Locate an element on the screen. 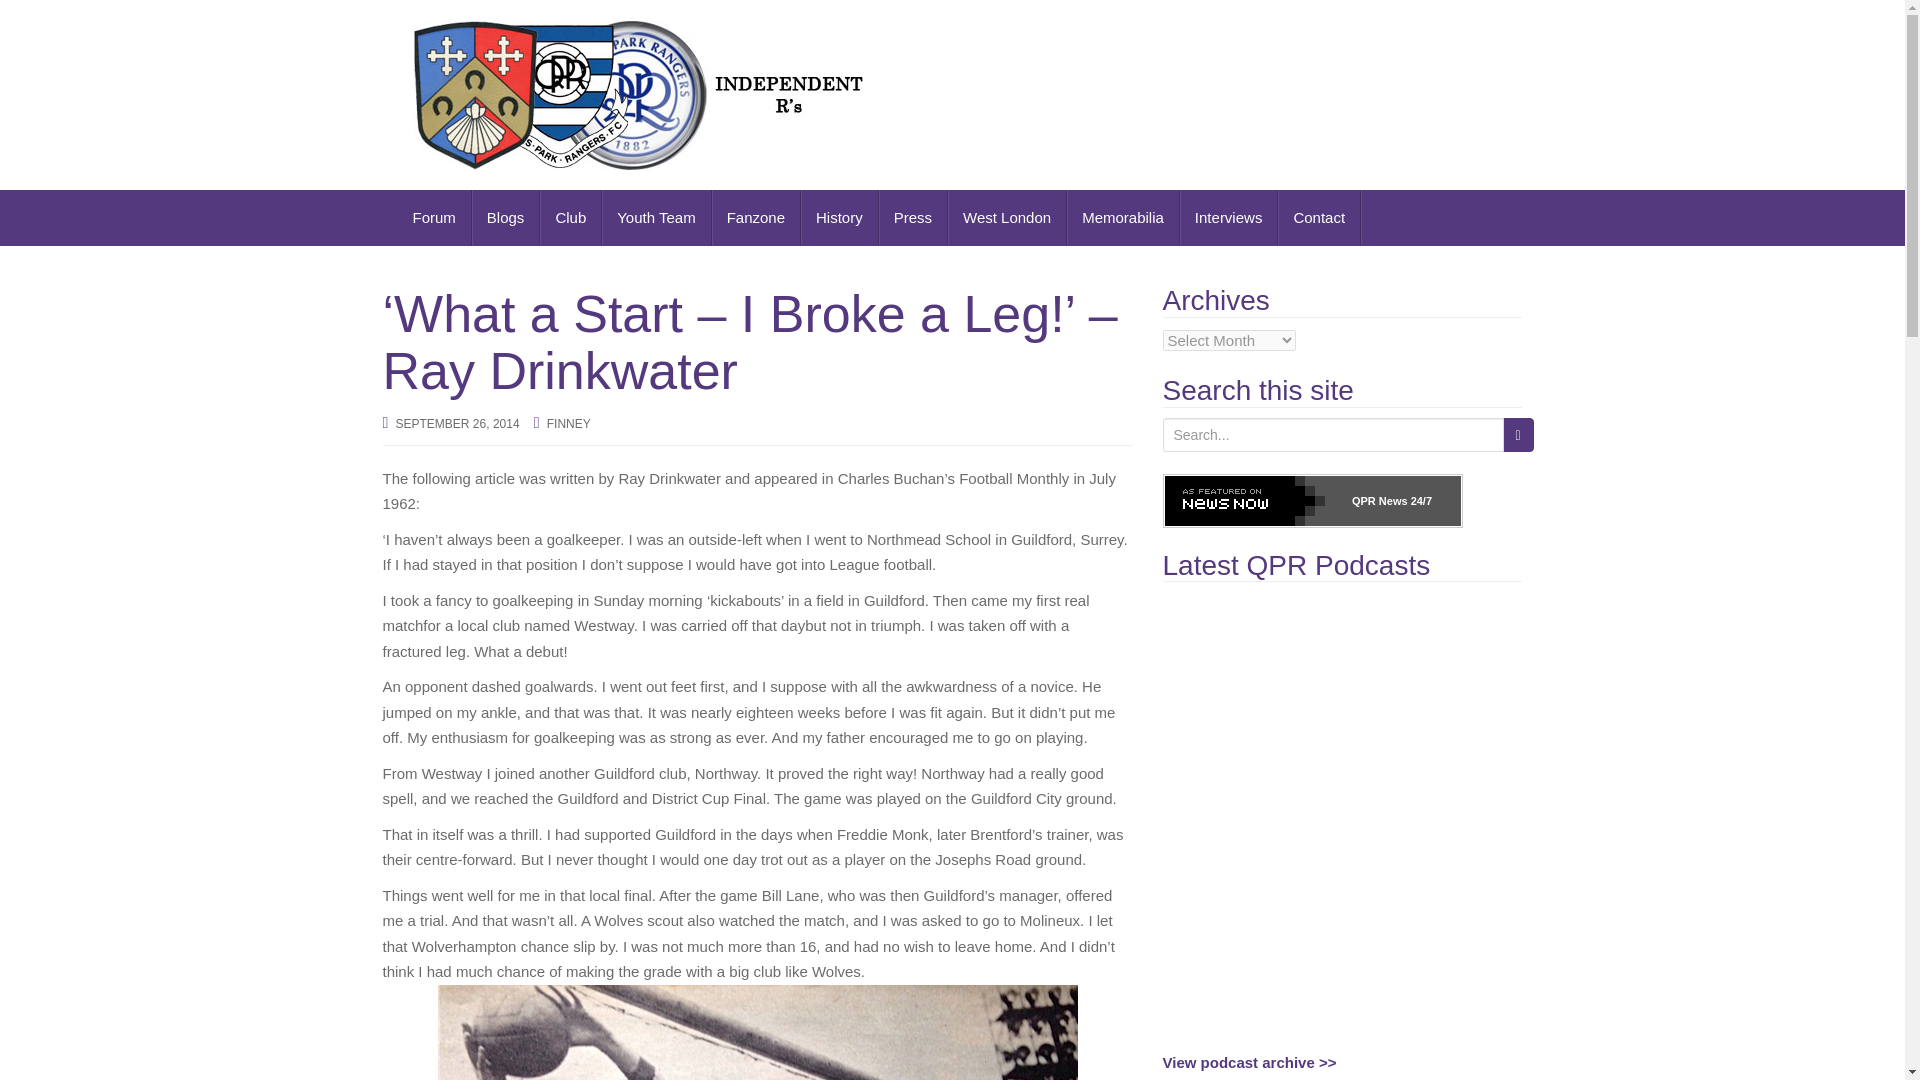 The width and height of the screenshot is (1920, 1080). Fanzone is located at coordinates (756, 218).